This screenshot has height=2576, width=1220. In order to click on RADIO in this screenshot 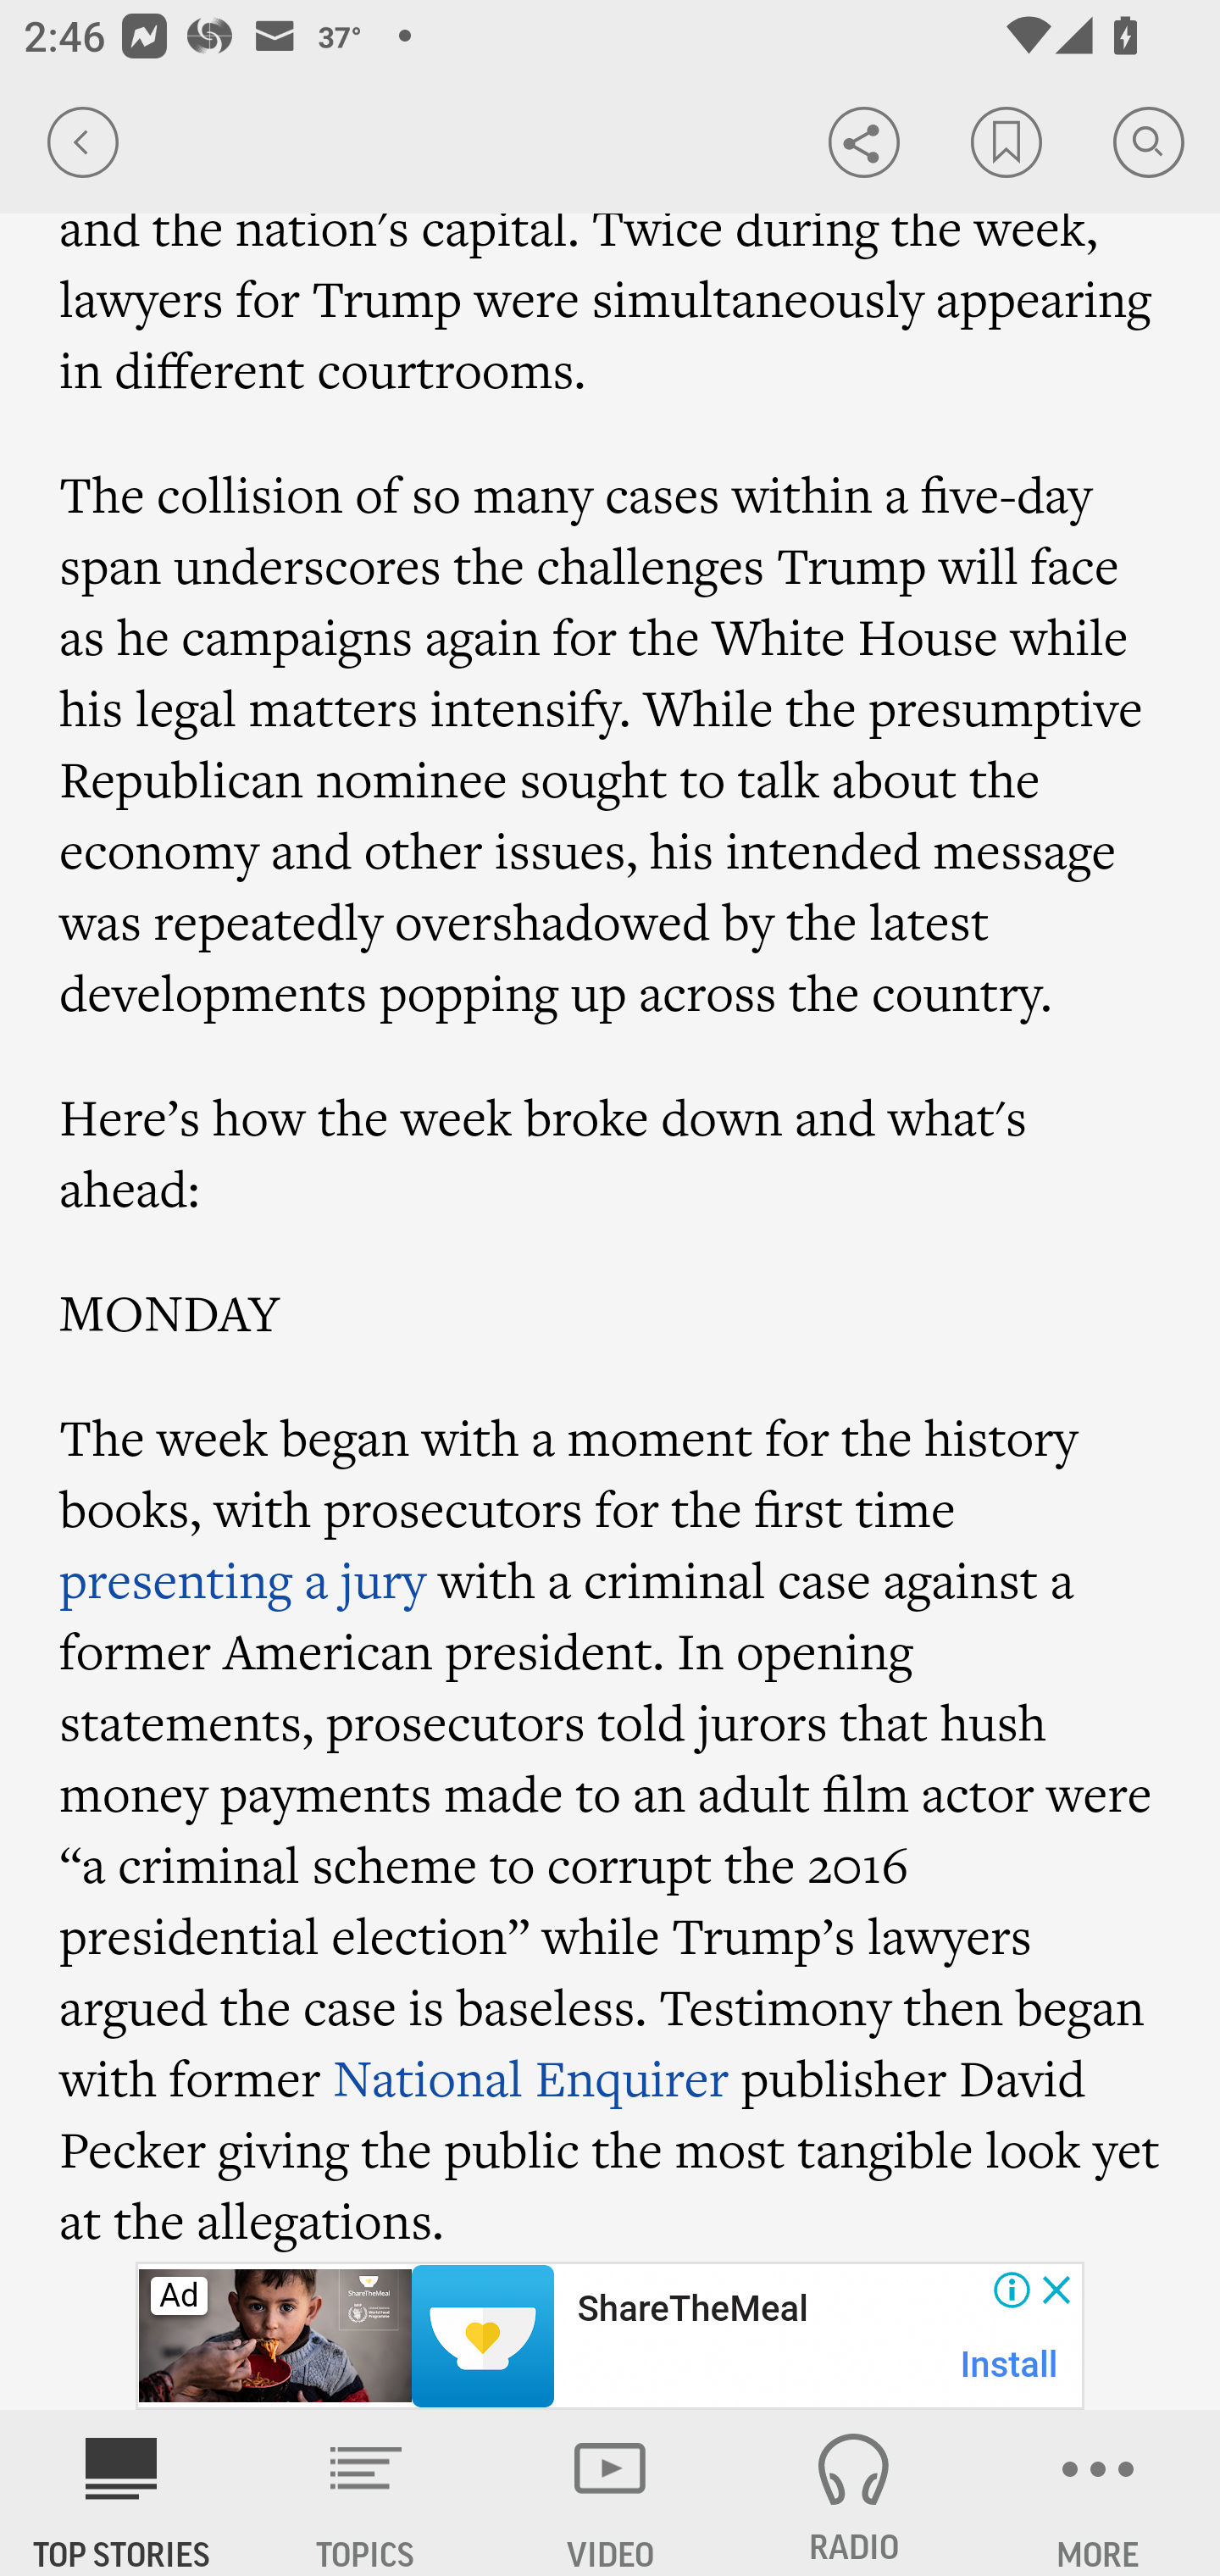, I will do `click(854, 2493)`.